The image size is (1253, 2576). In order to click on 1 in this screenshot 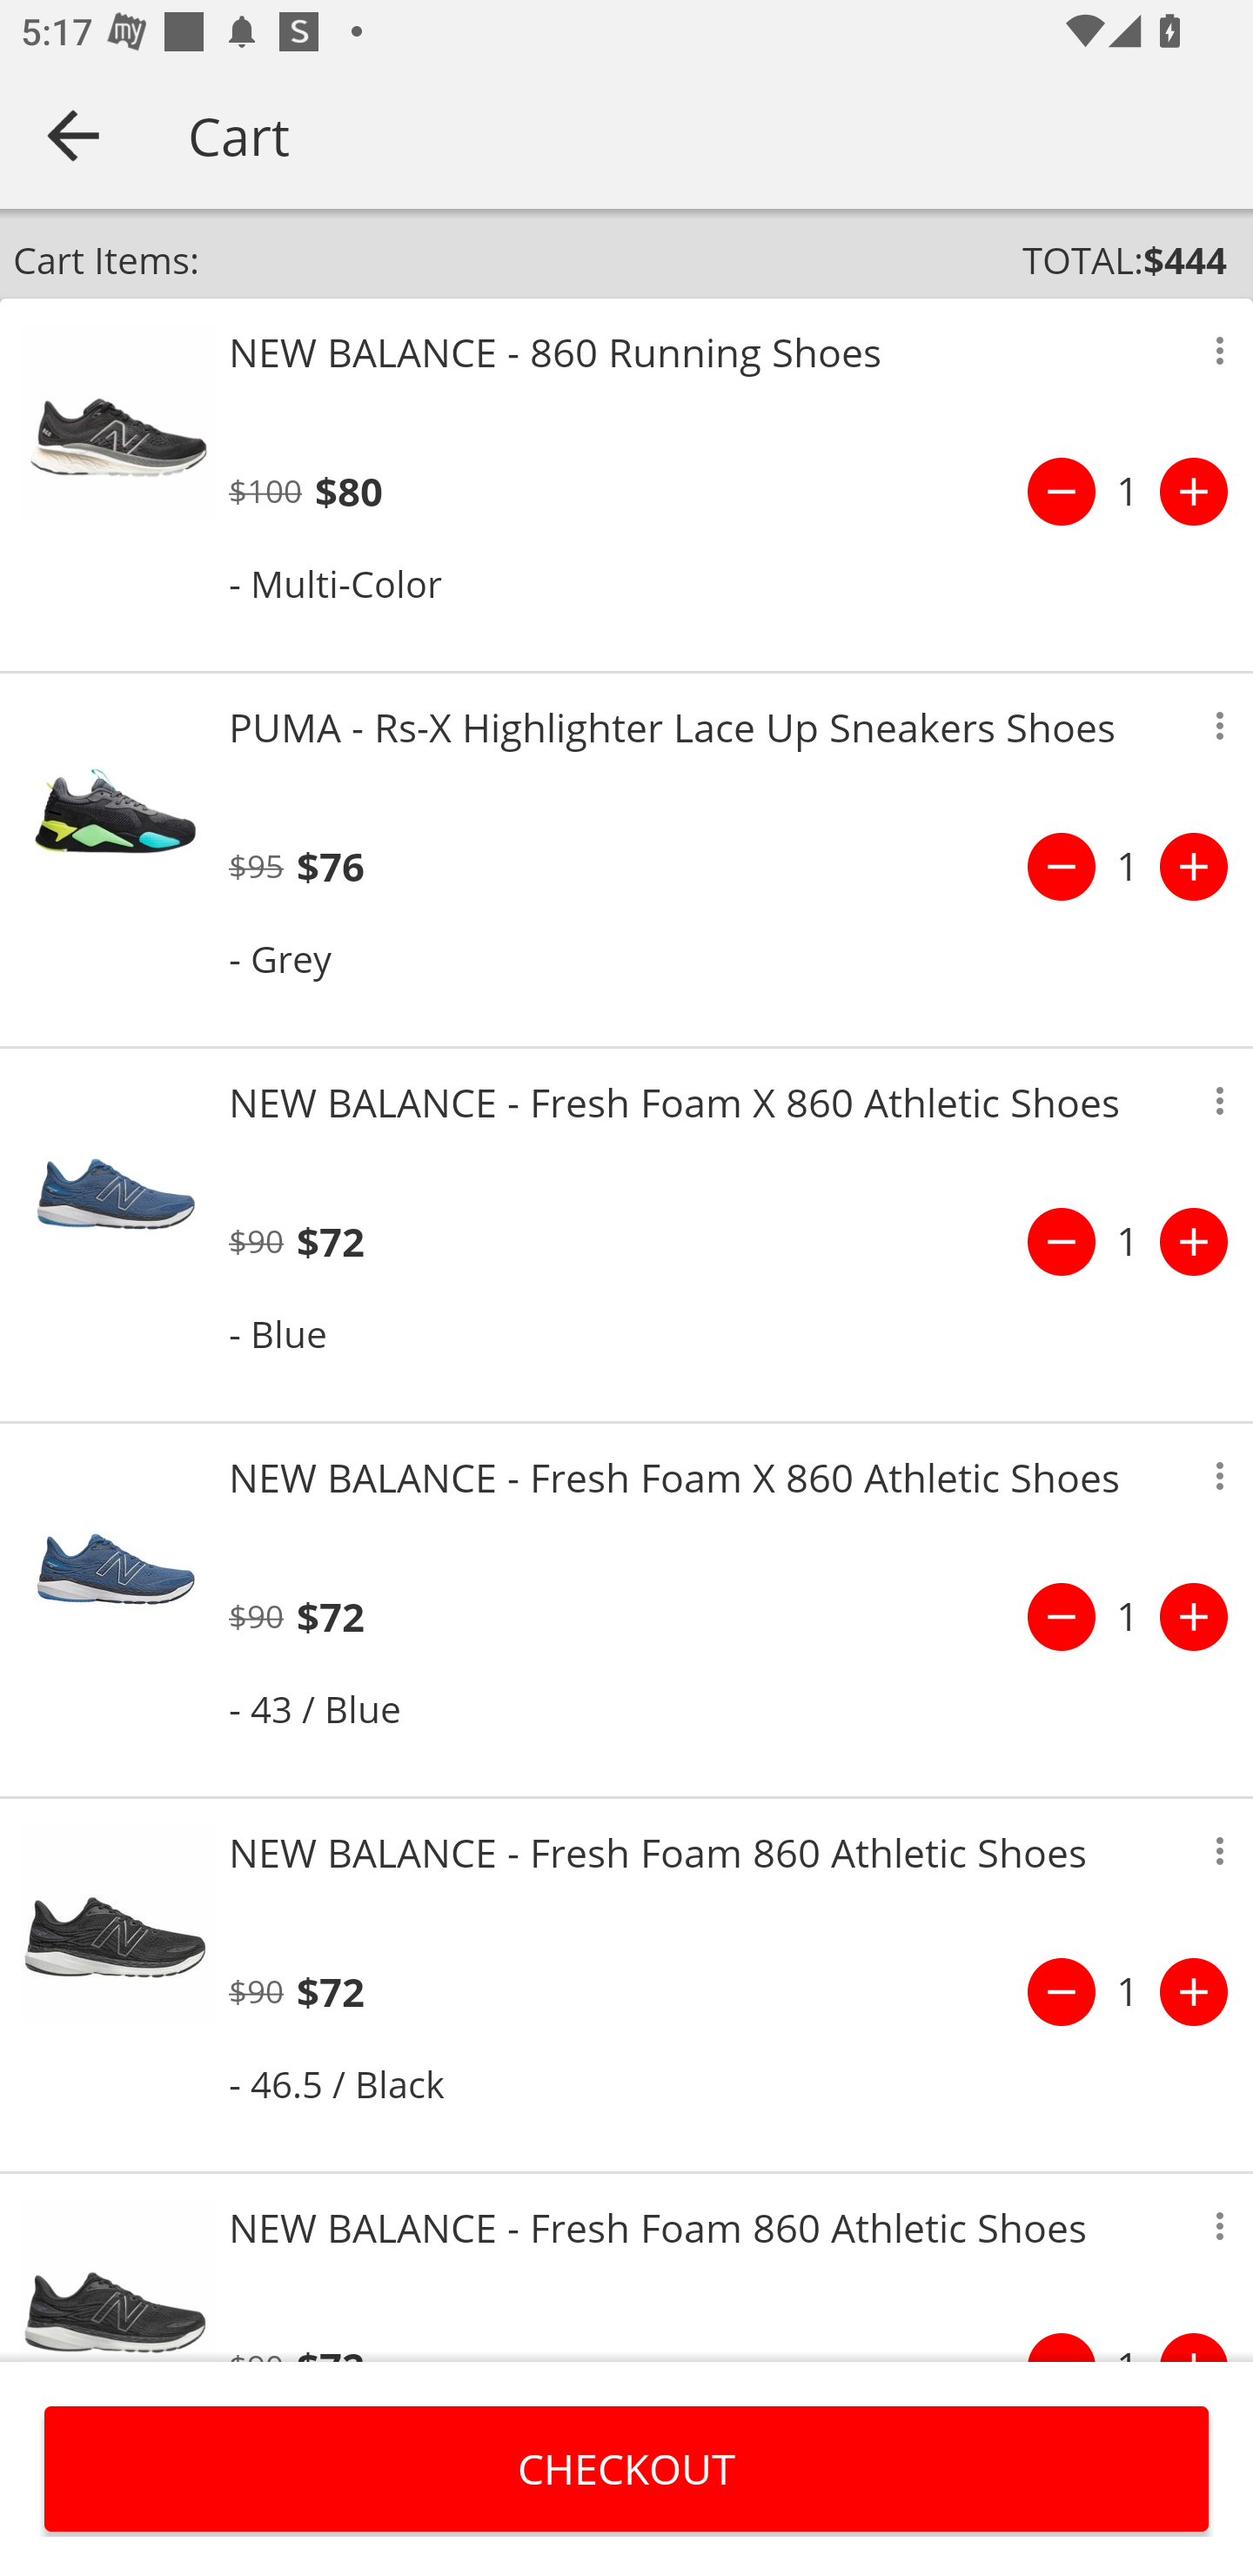, I will do `click(1128, 492)`.